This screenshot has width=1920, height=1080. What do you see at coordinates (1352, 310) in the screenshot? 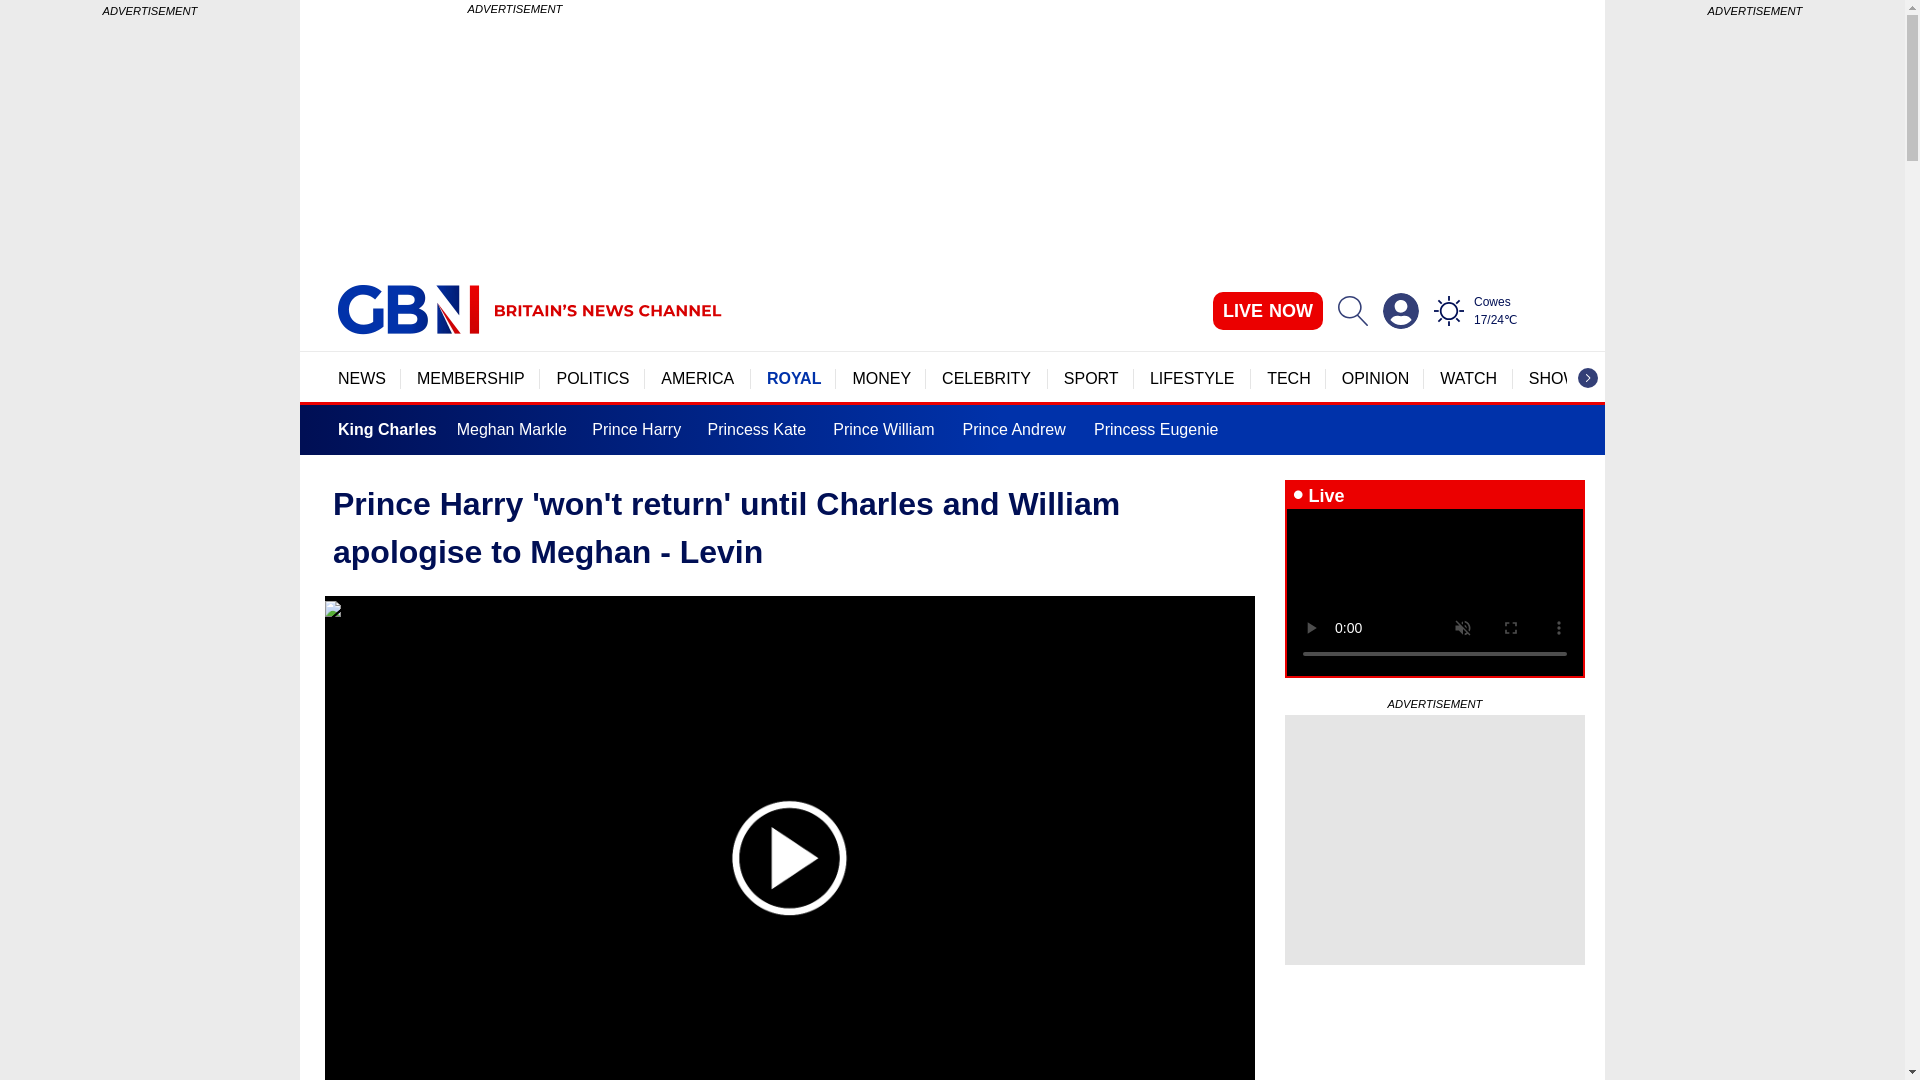
I see `Search` at bounding box center [1352, 310].